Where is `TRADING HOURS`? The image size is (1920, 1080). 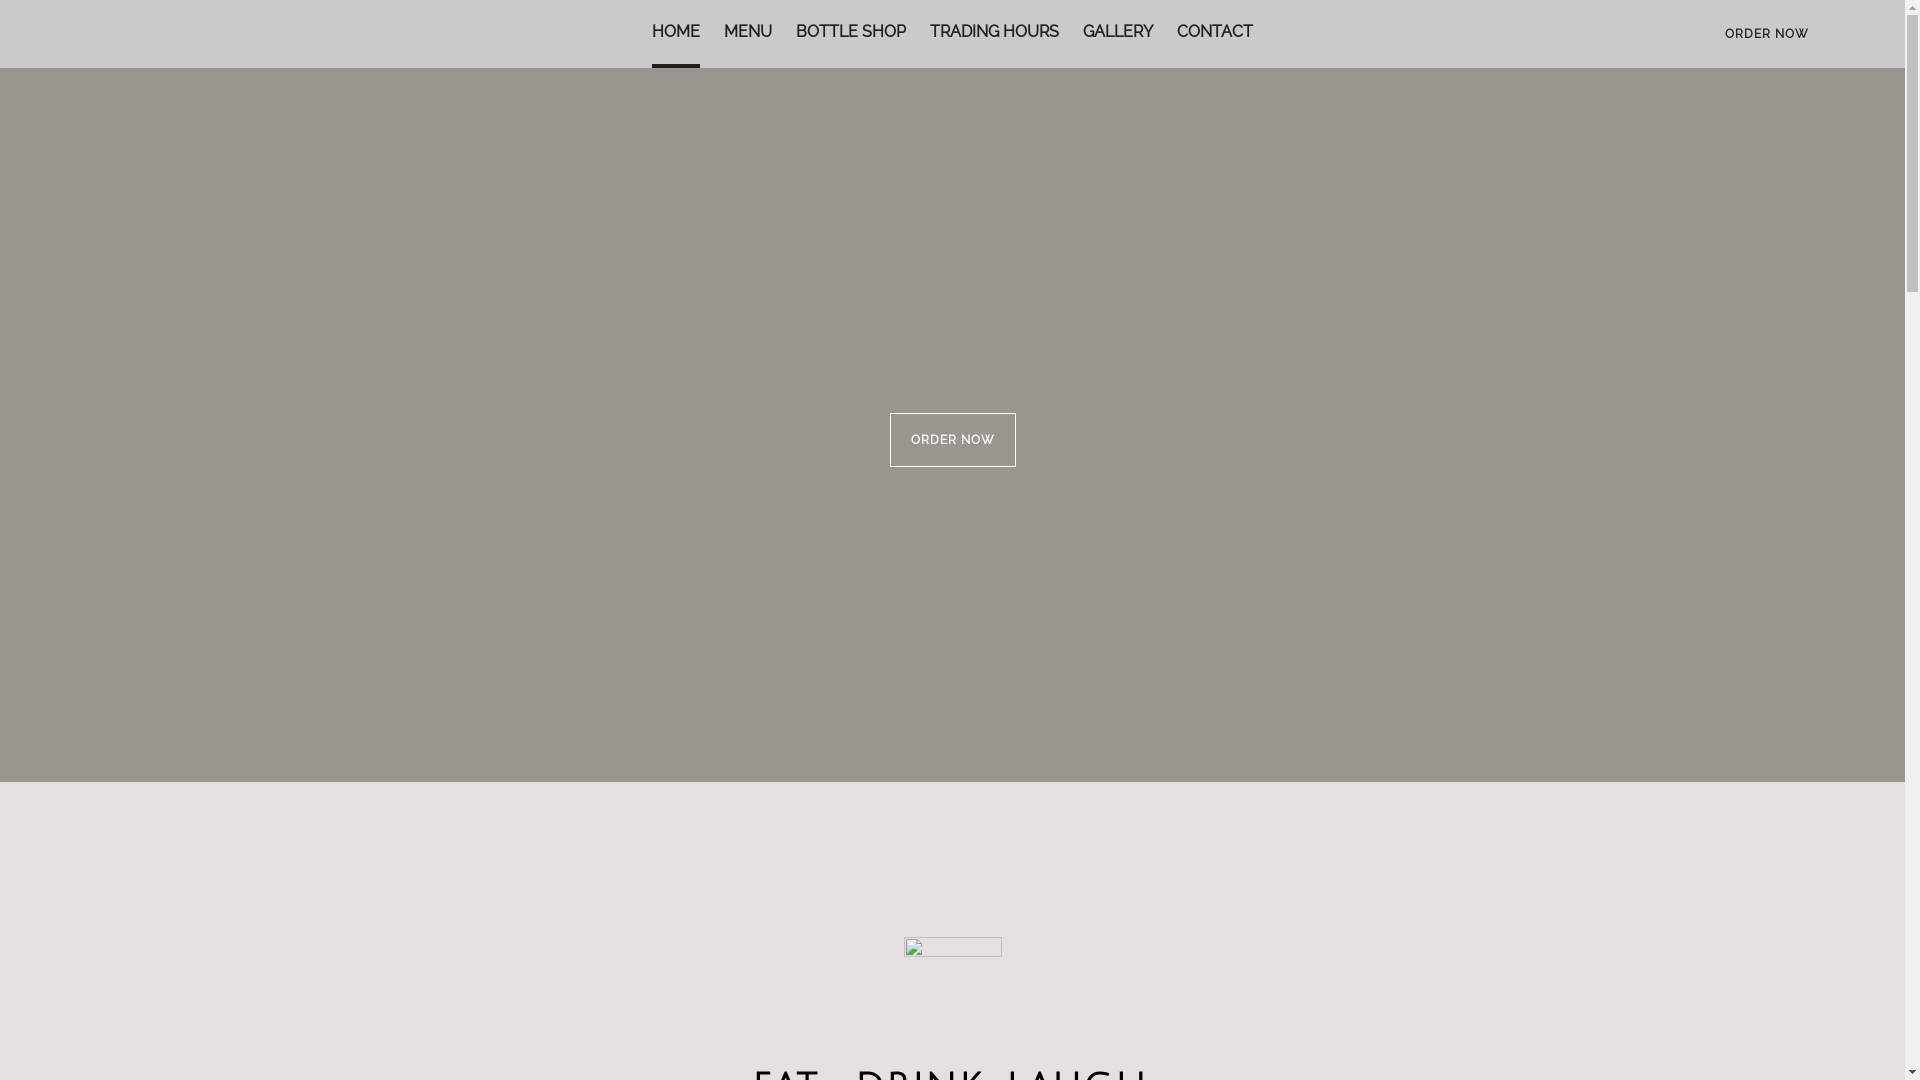
TRADING HOURS is located at coordinates (994, 34).